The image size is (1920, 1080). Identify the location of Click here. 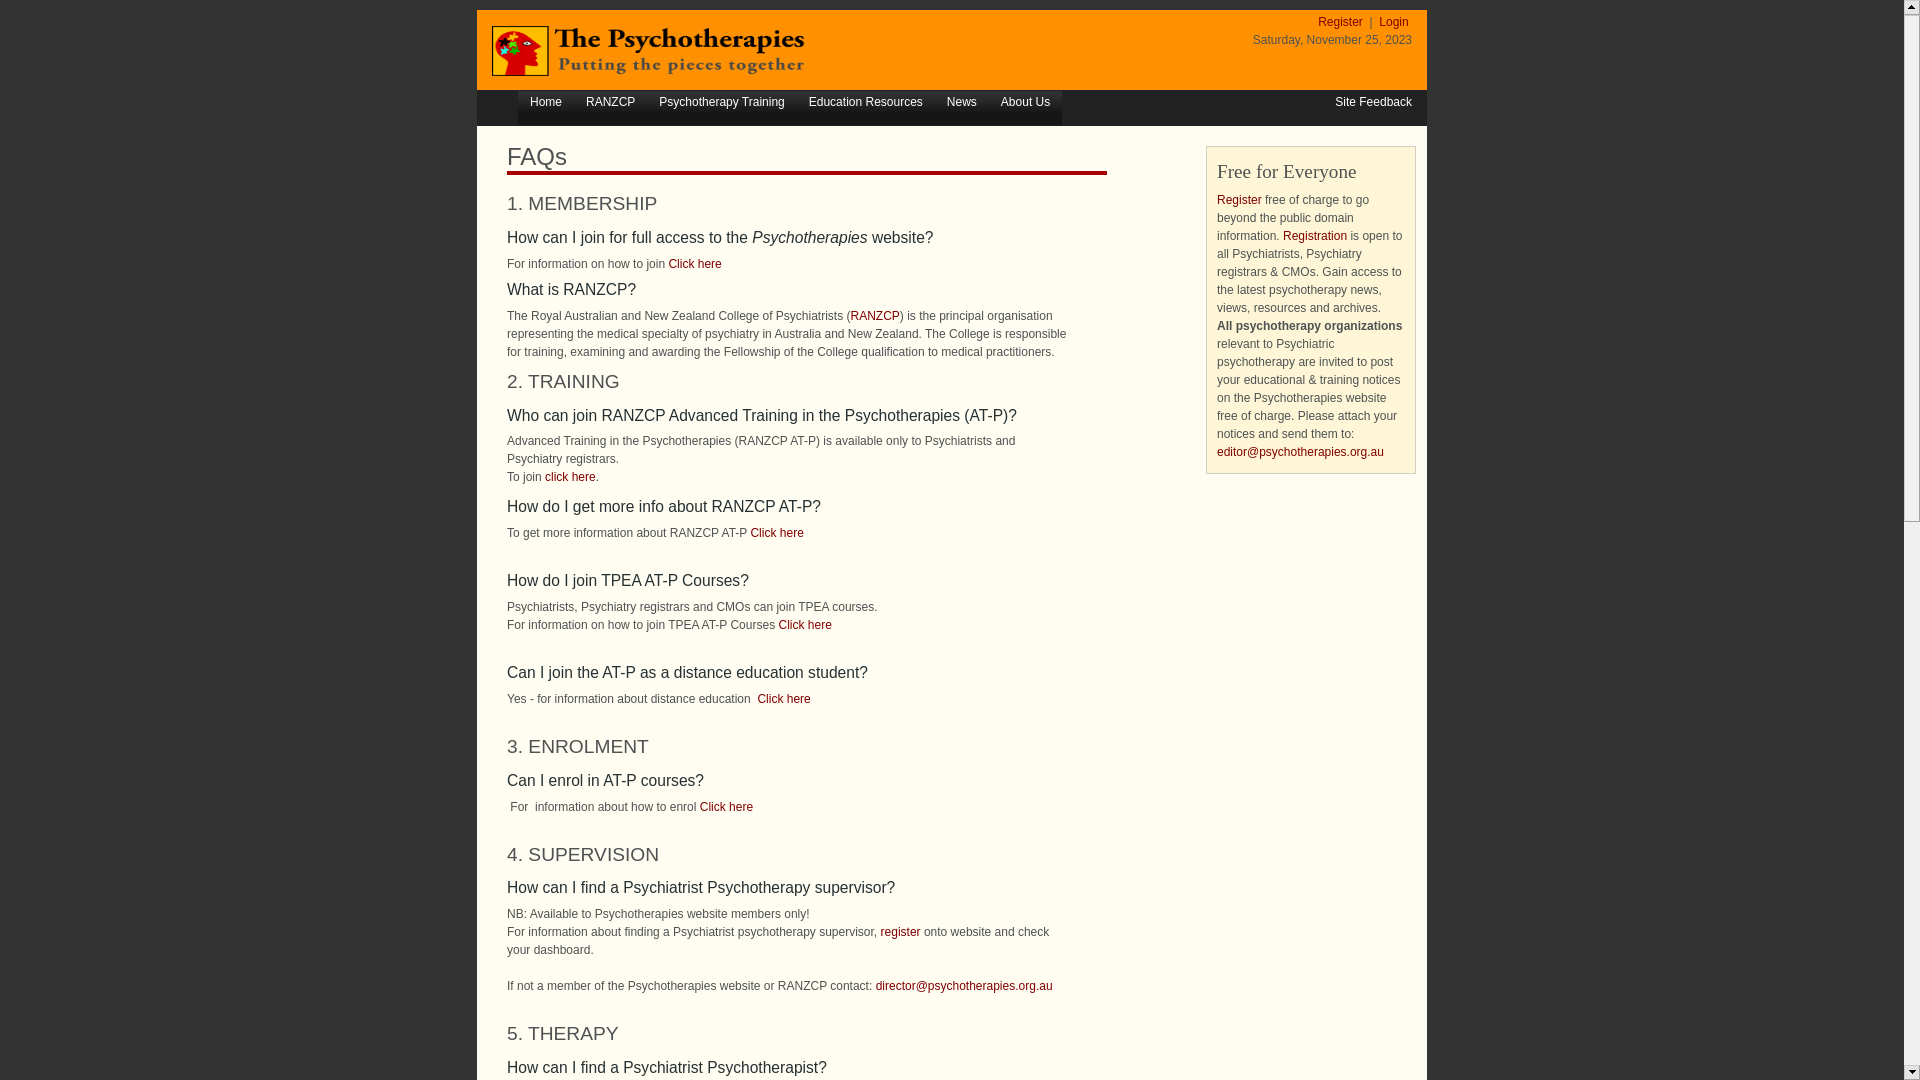
(804, 625).